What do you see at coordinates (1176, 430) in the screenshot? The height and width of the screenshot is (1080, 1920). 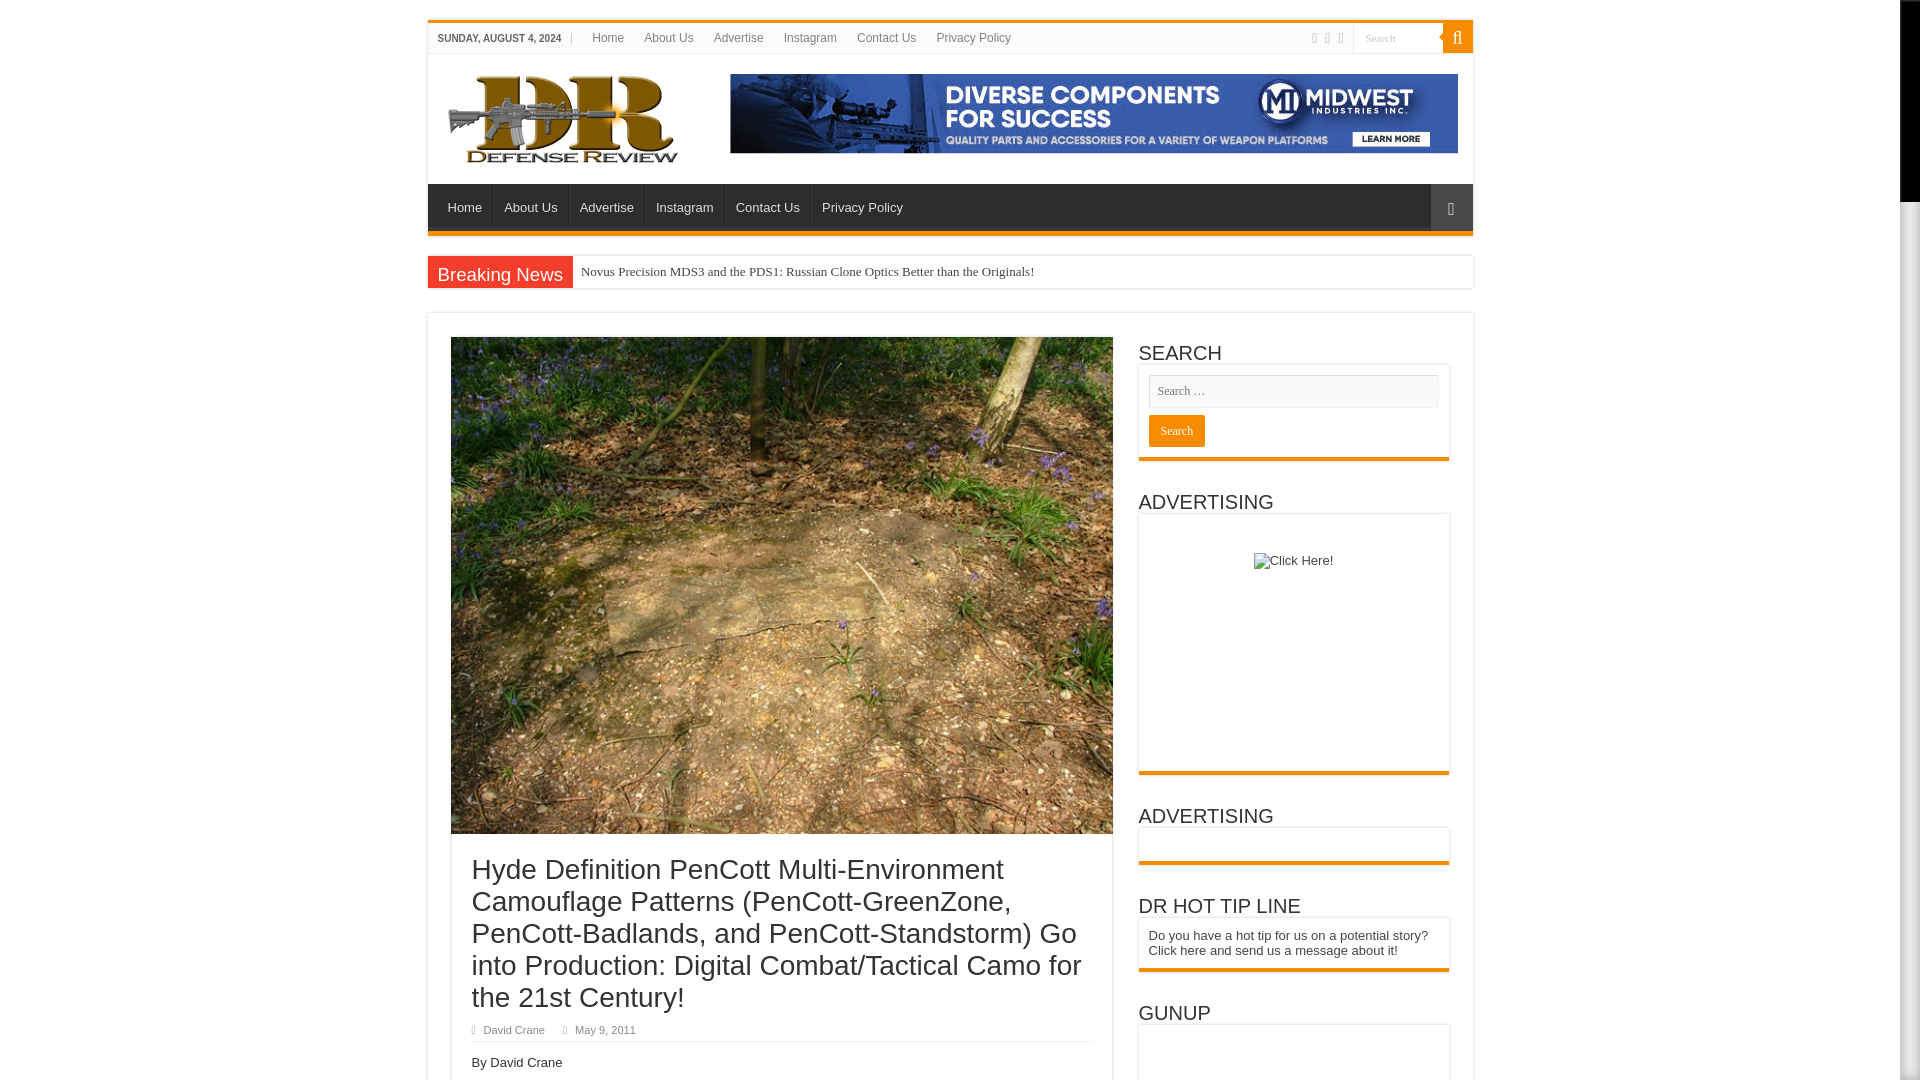 I see `Search` at bounding box center [1176, 430].